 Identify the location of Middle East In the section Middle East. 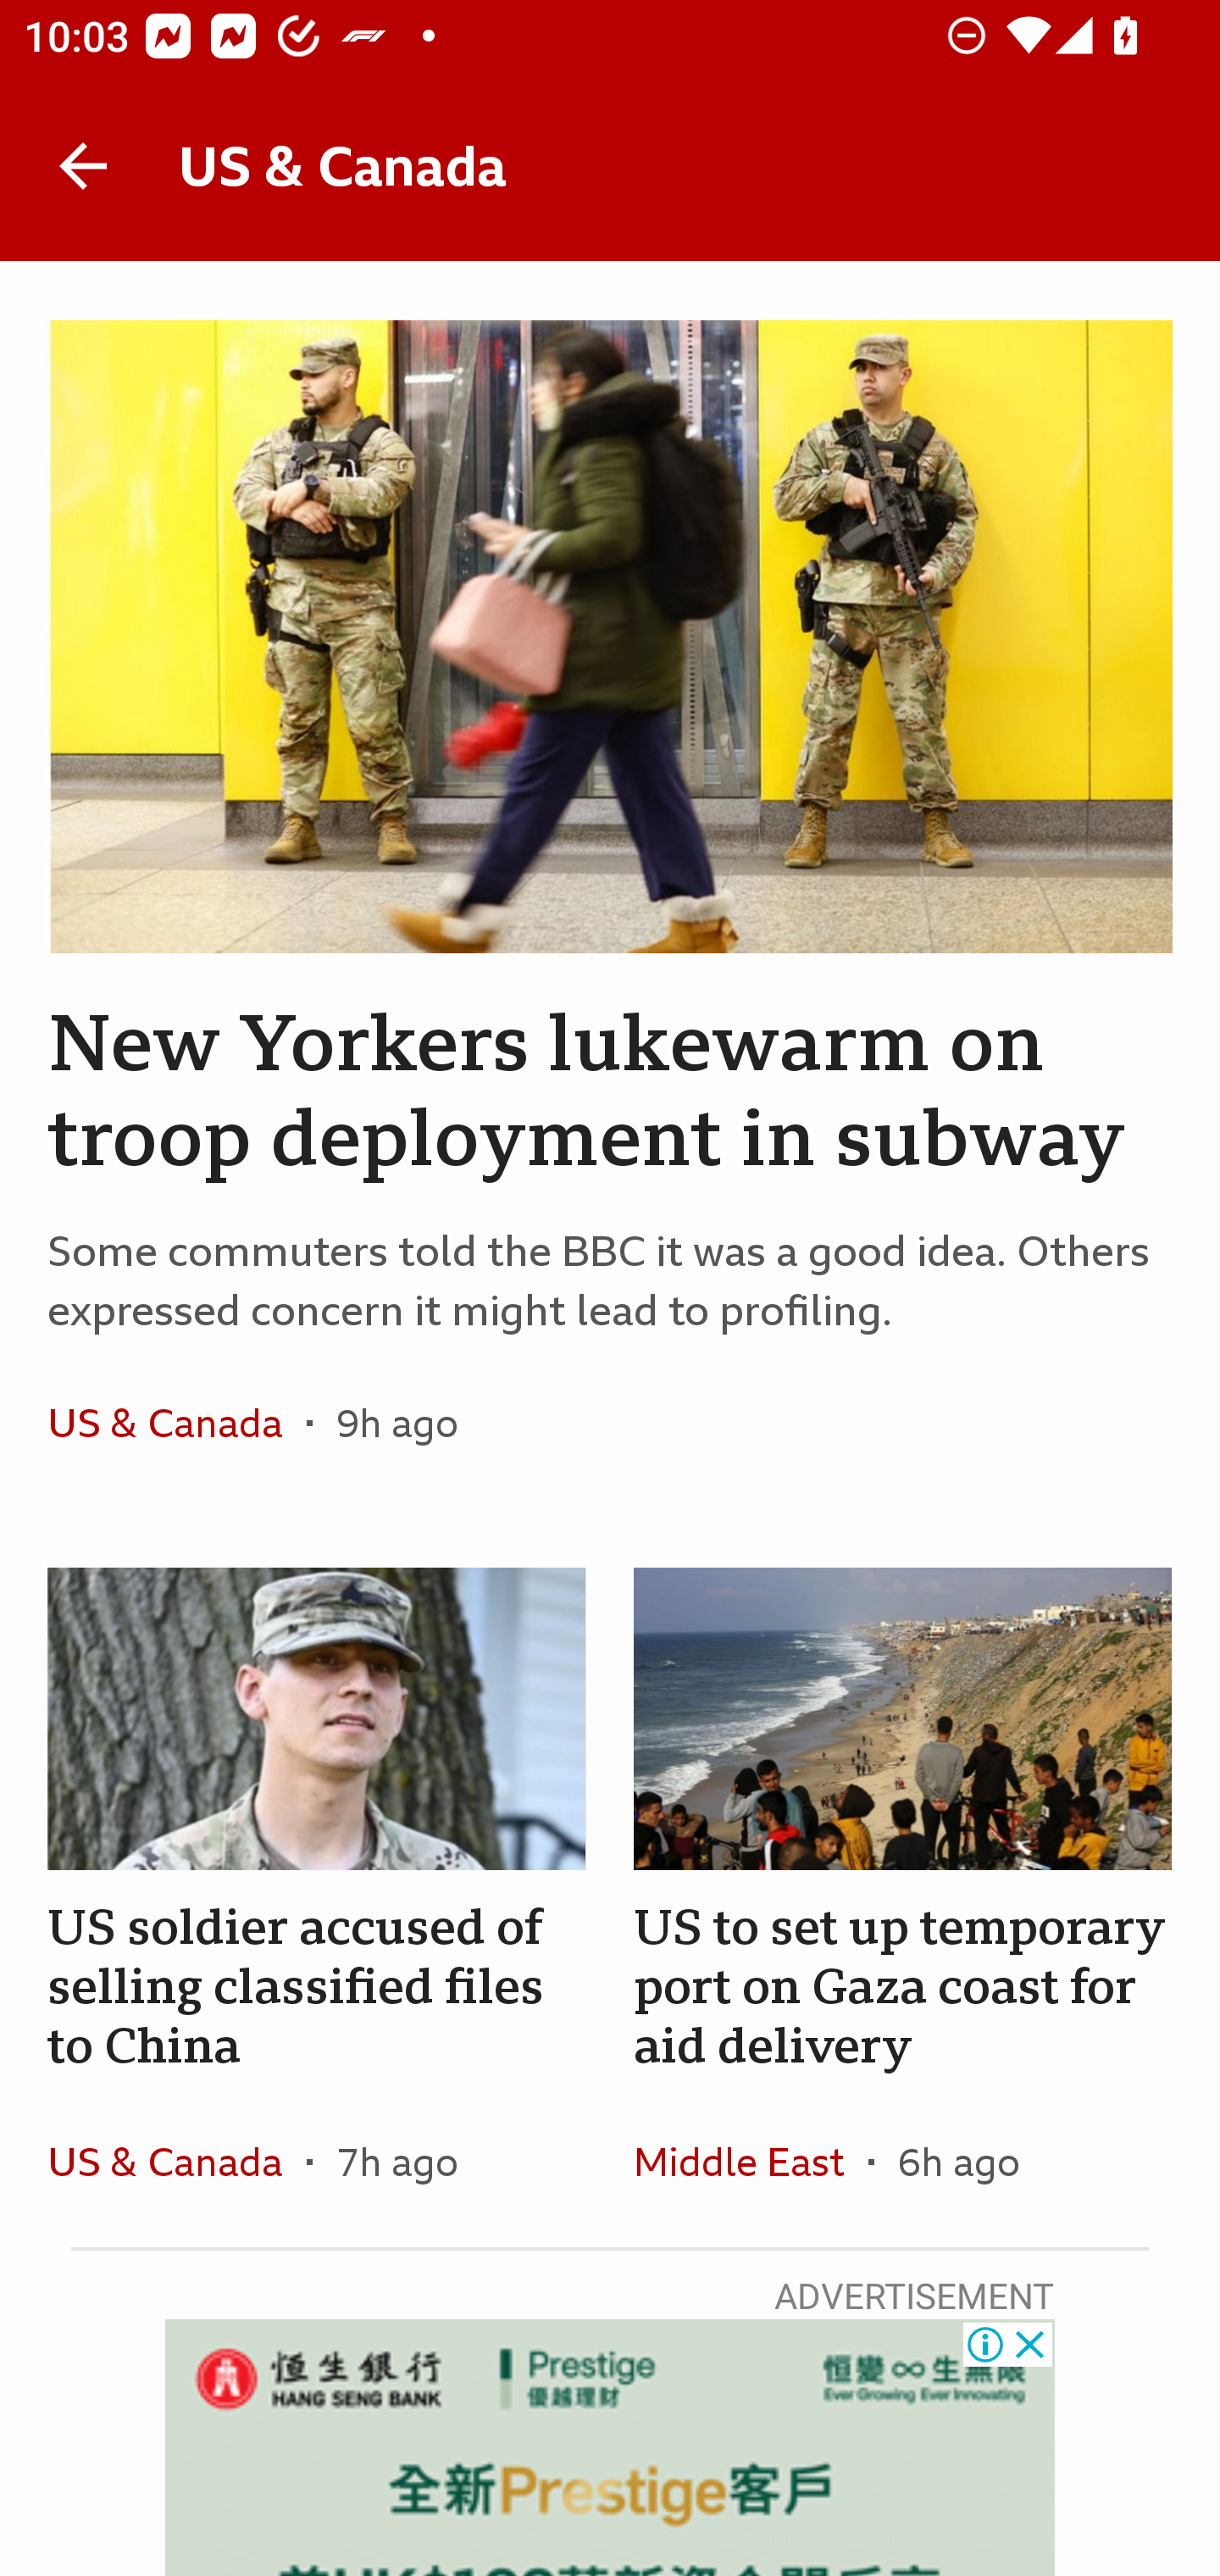
(751, 2161).